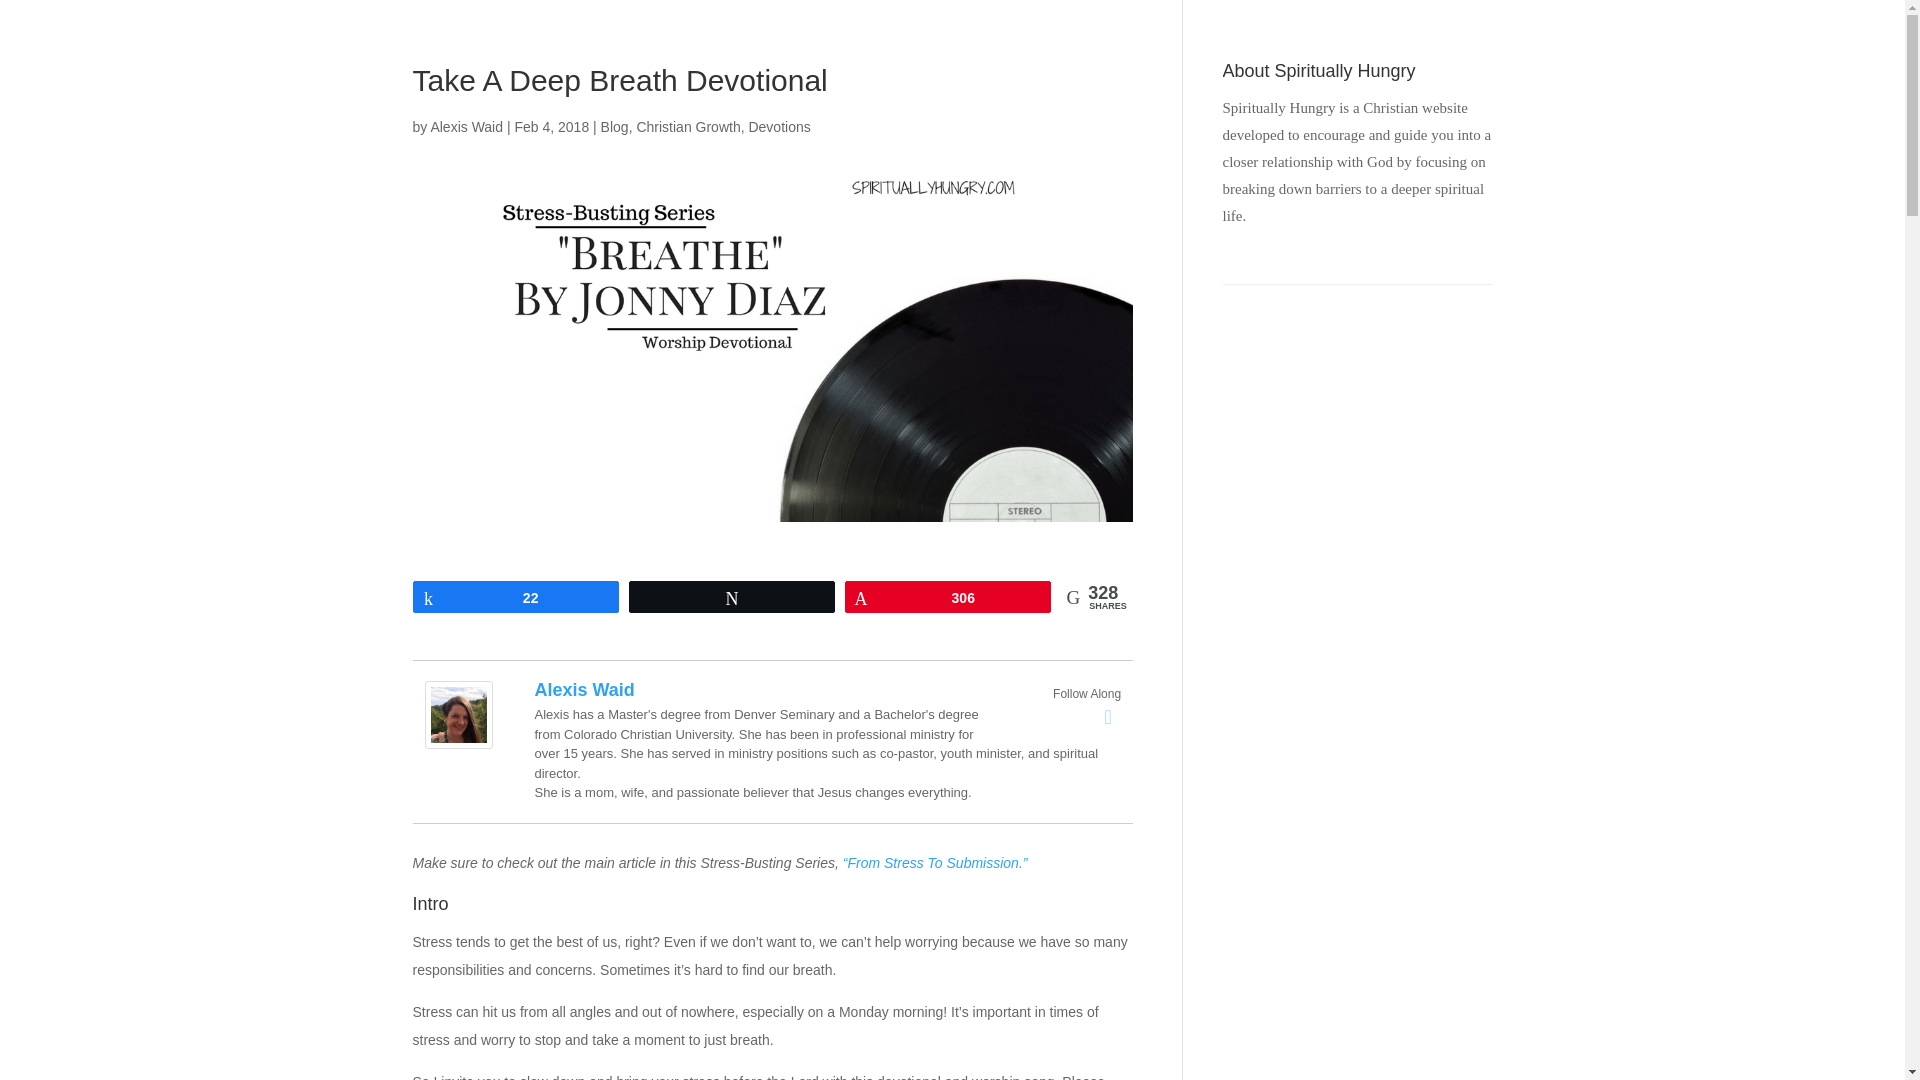  What do you see at coordinates (614, 126) in the screenshot?
I see `Blog` at bounding box center [614, 126].